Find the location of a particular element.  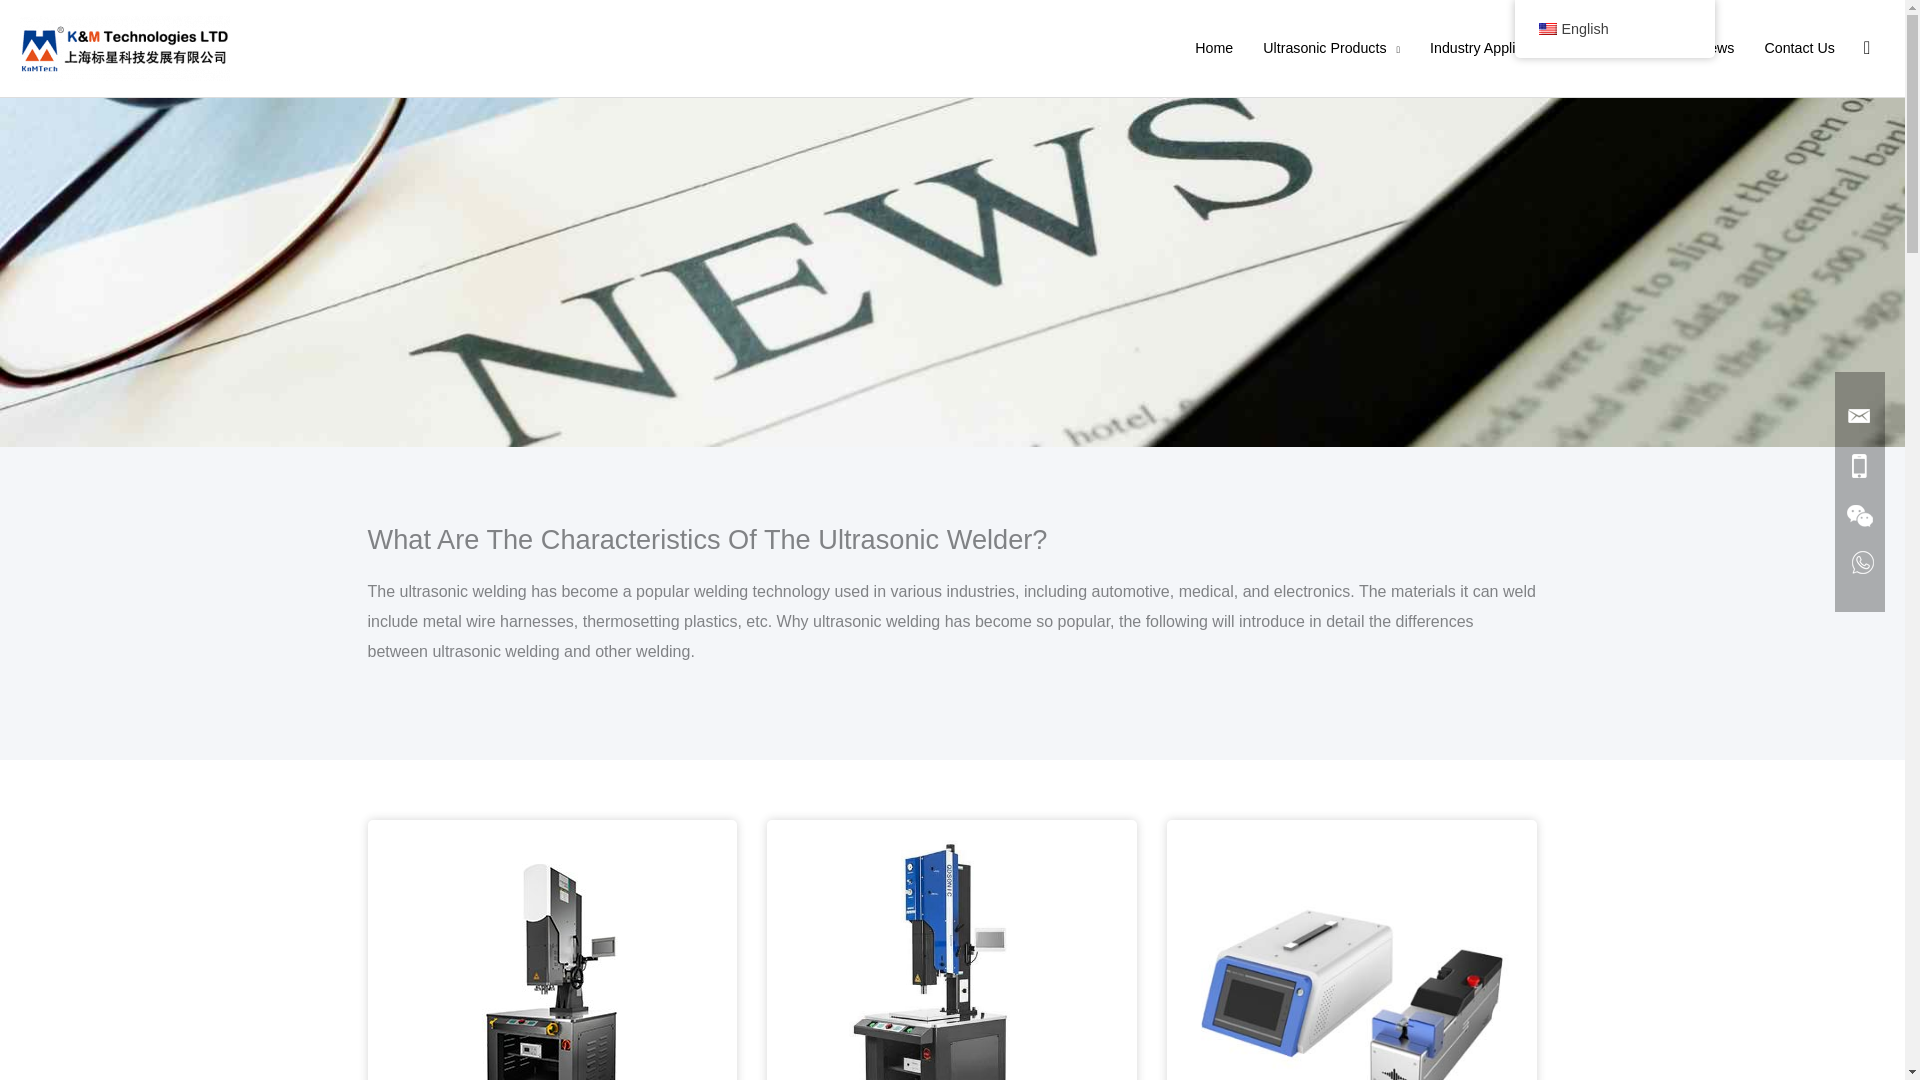

English is located at coordinates (1546, 28).